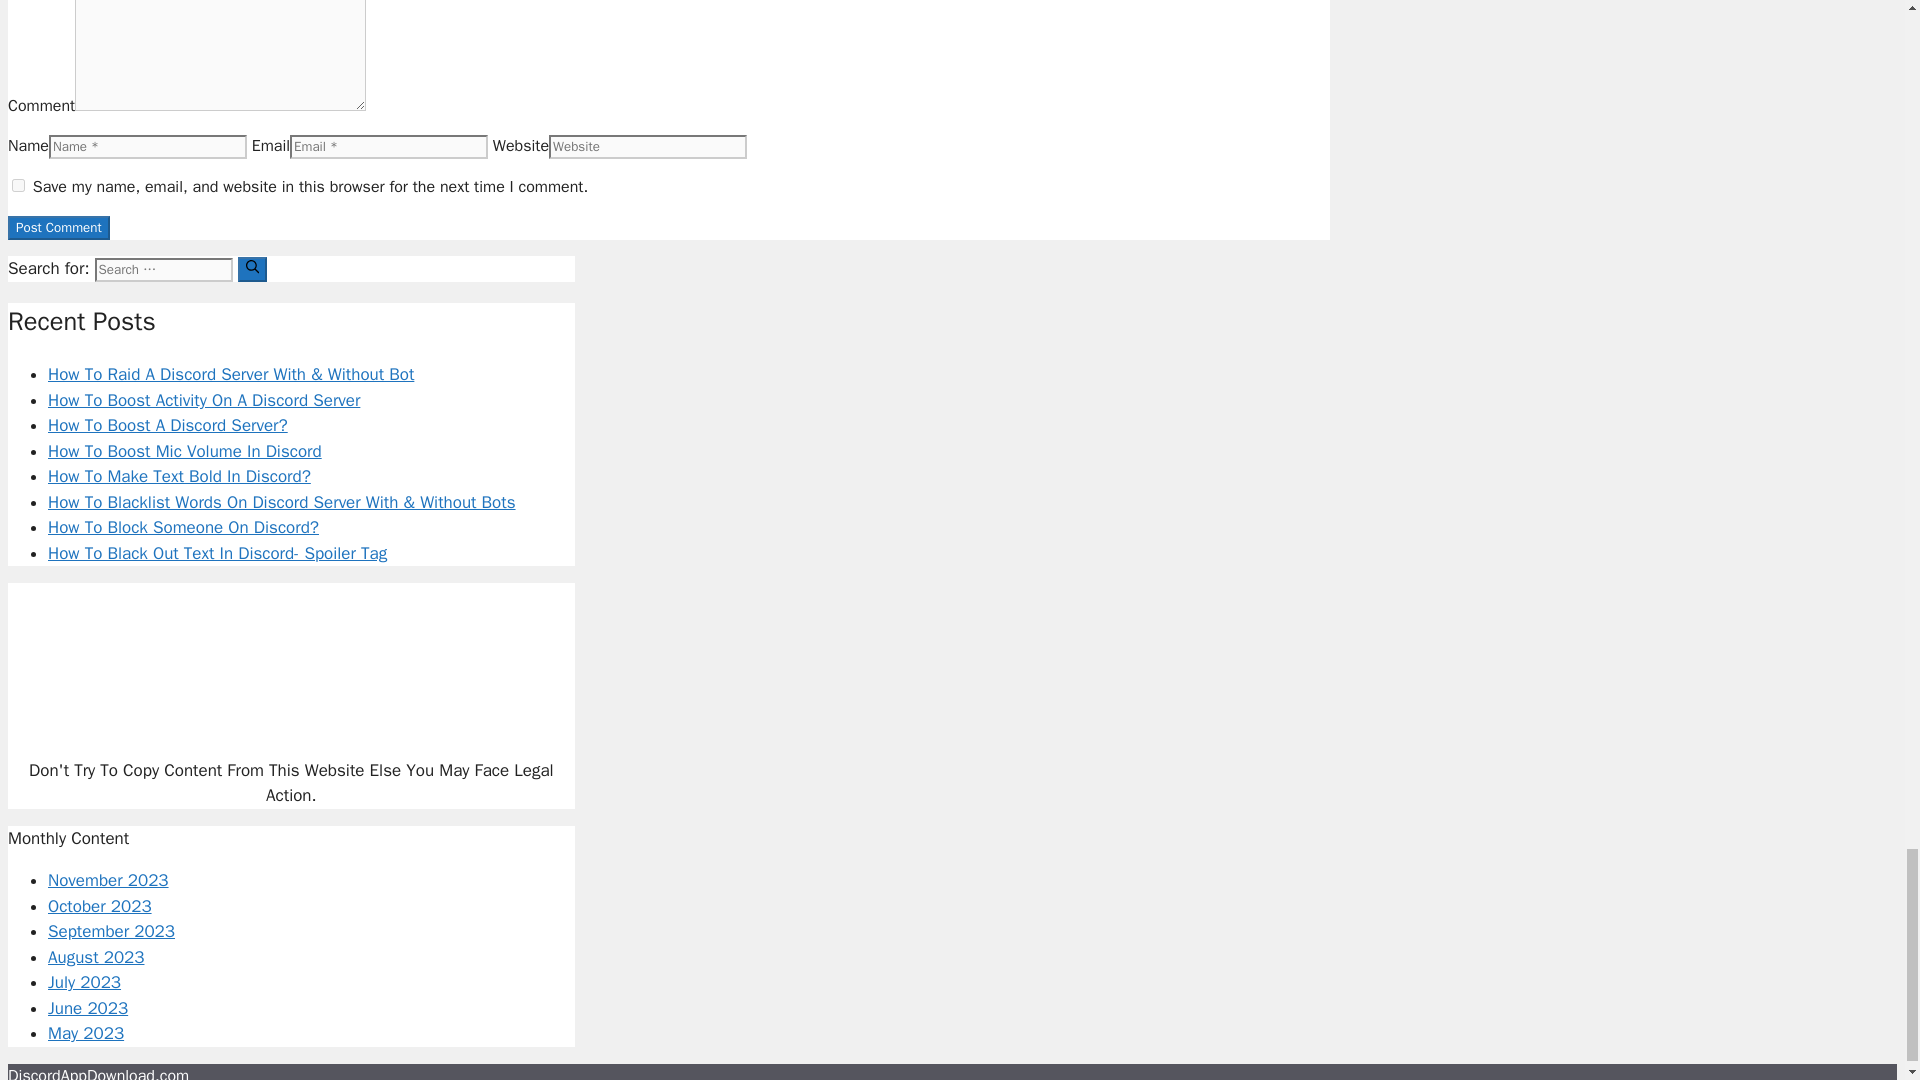 Image resolution: width=1920 pixels, height=1080 pixels. Describe the element at coordinates (218, 553) in the screenshot. I see `How To Black Out Text In Discord- Spoiler Tag` at that location.